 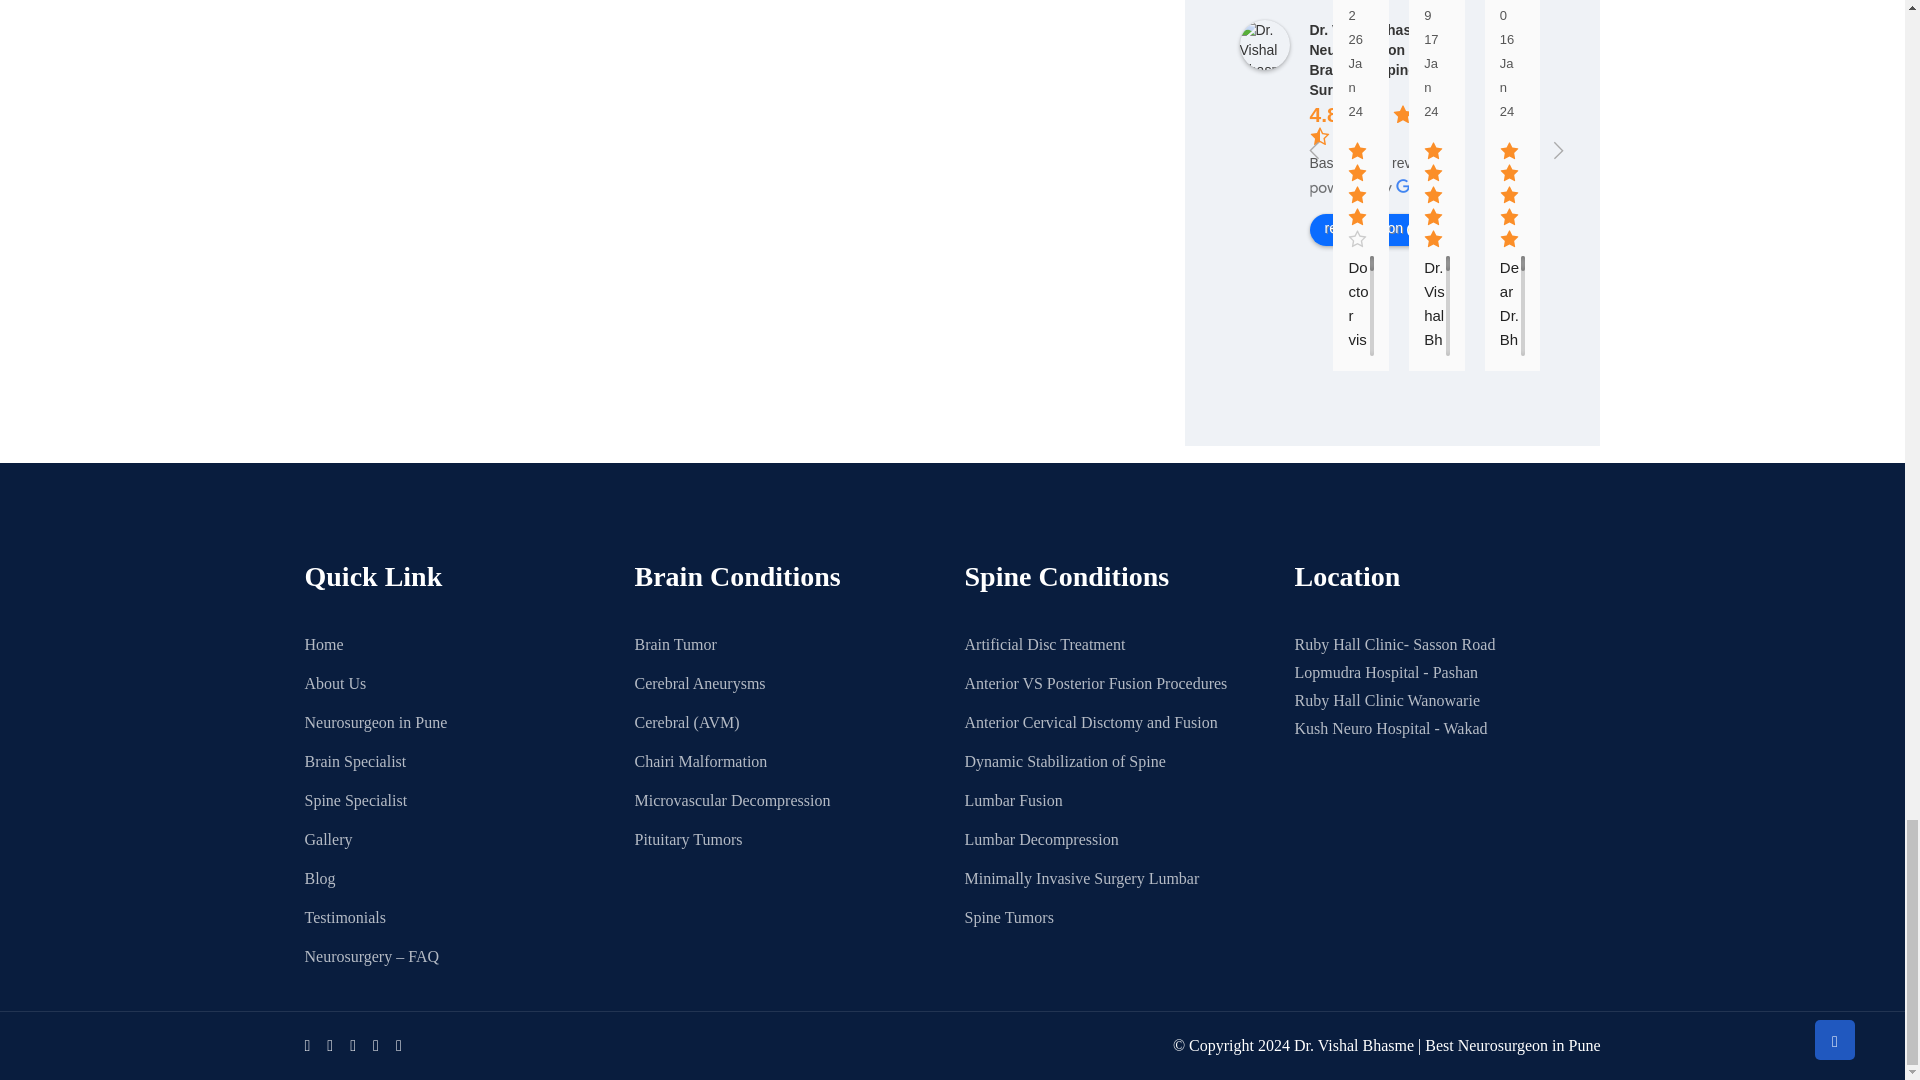 I want to click on powered by Google, so click(x=1381, y=188).